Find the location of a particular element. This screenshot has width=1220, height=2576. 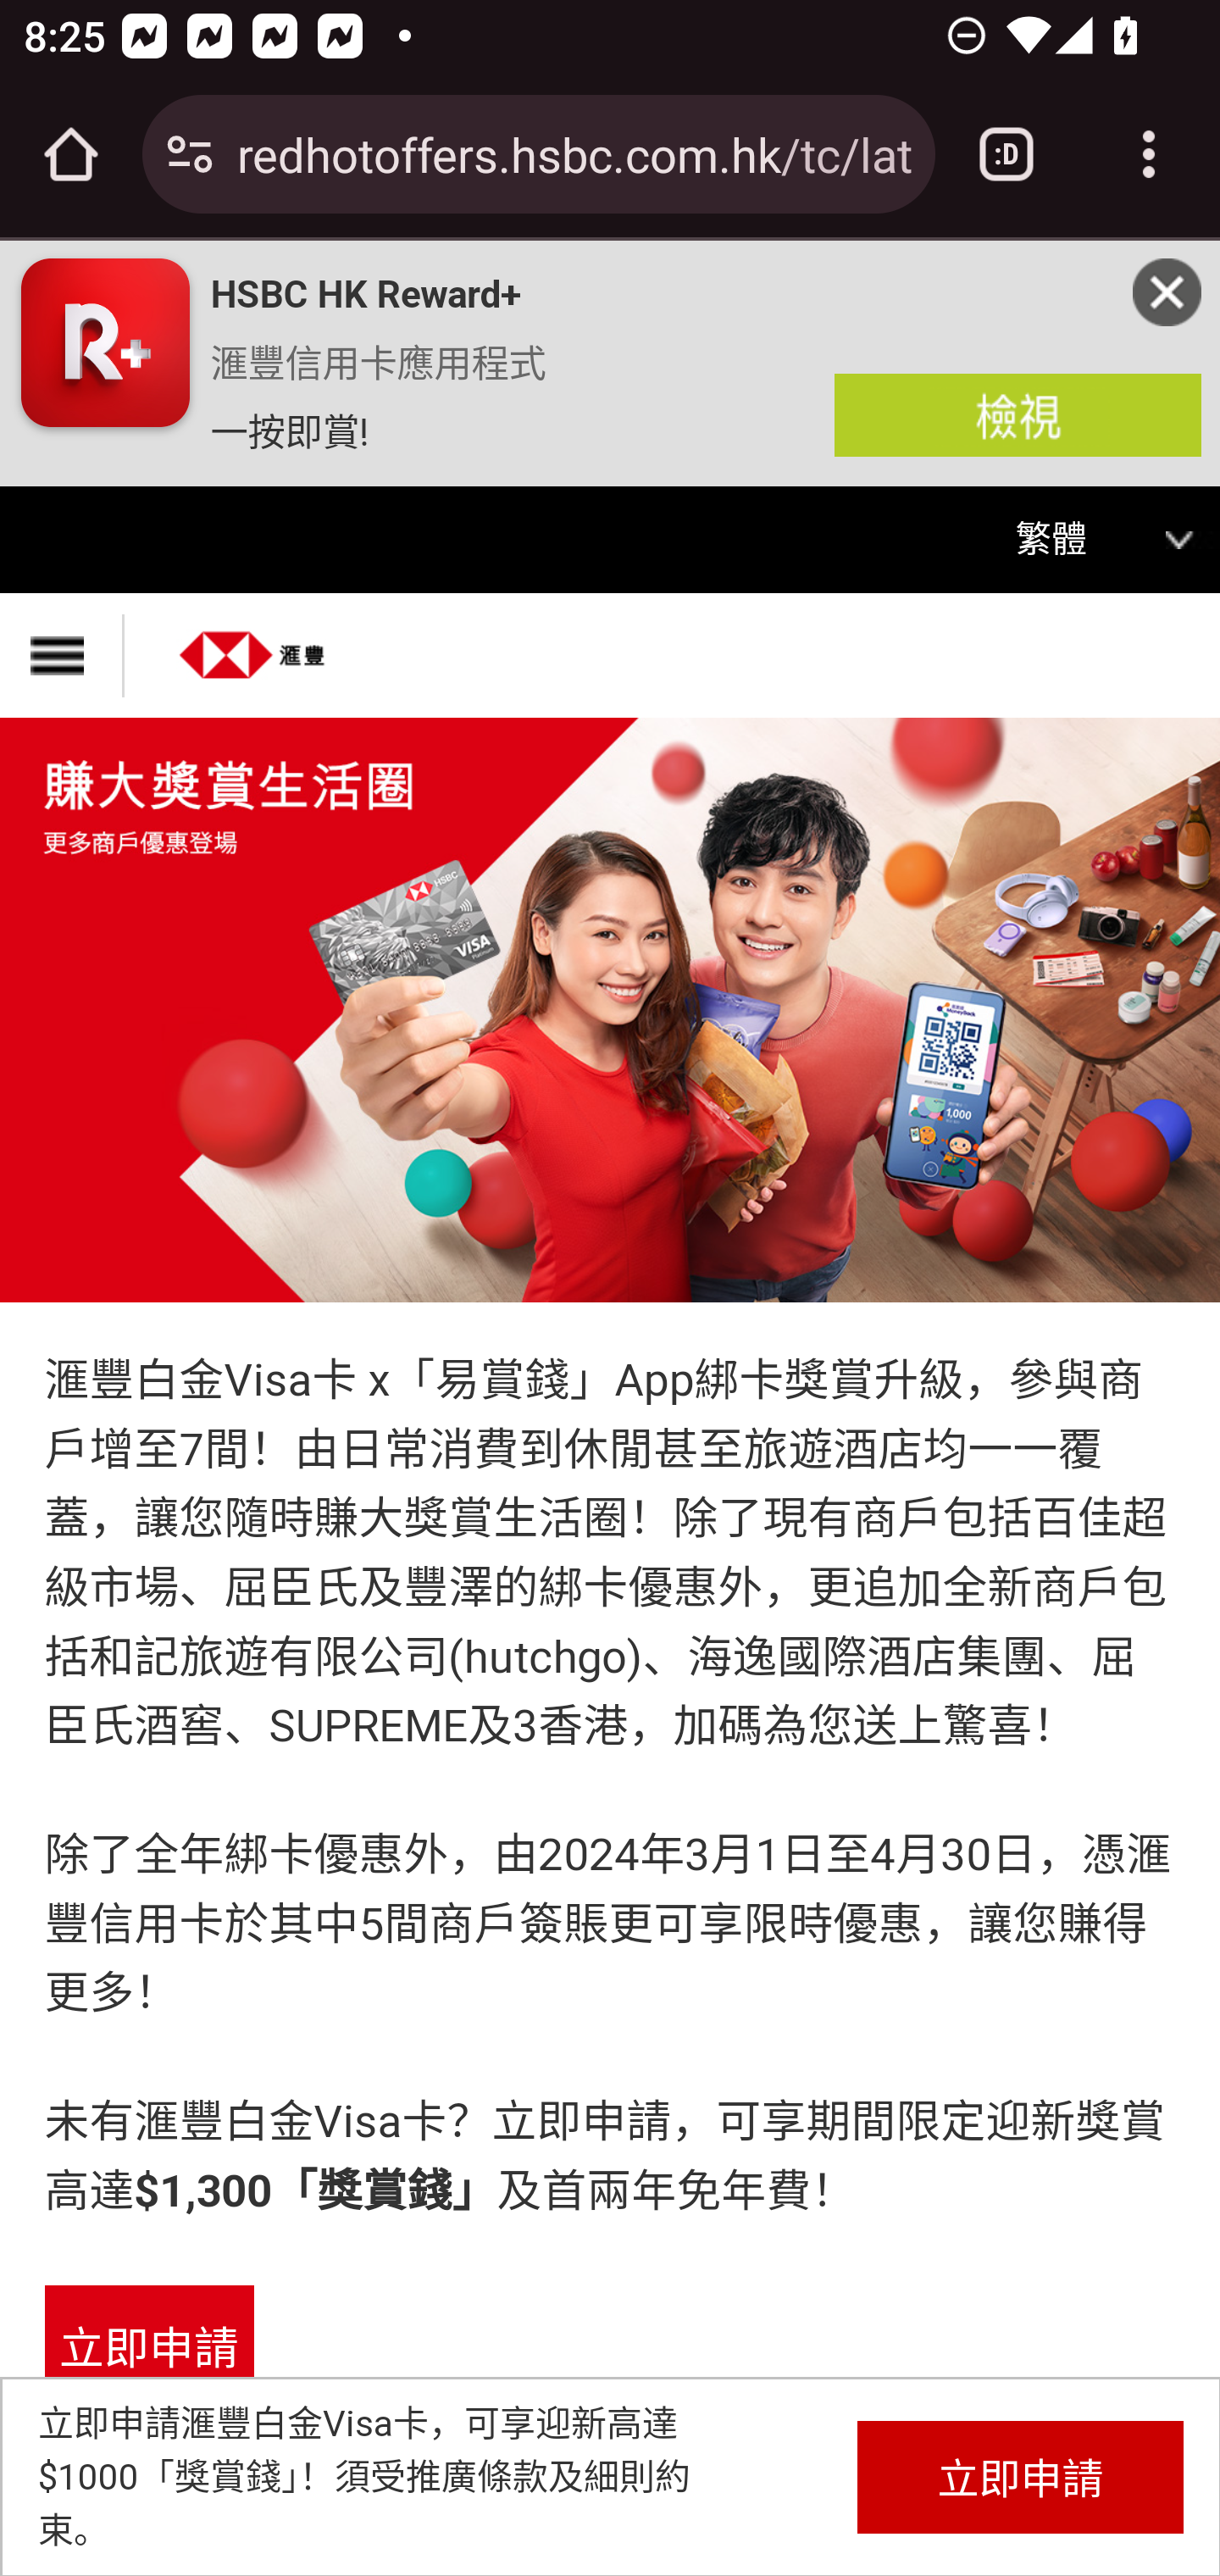

Switch or close tabs is located at coordinates (1006, 154).